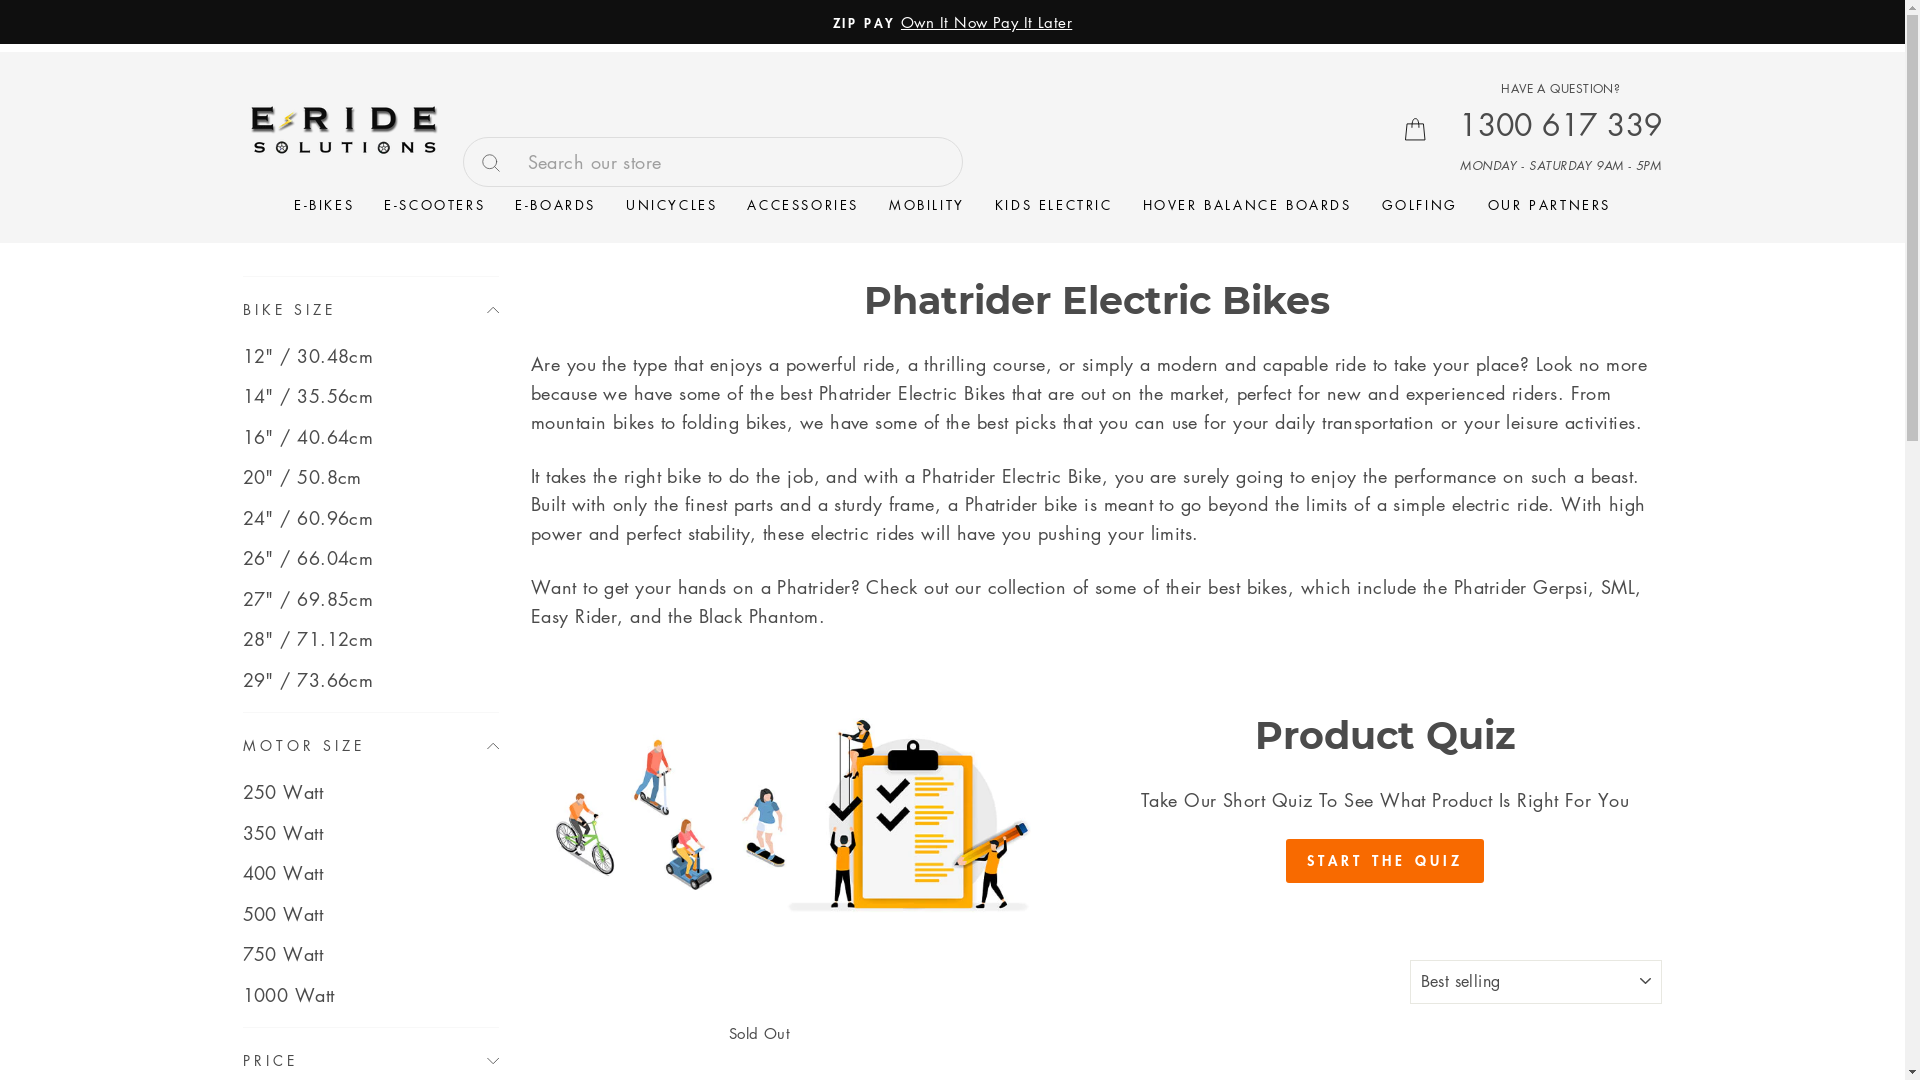 The width and height of the screenshot is (1920, 1080). What do you see at coordinates (556, 204) in the screenshot?
I see `E-BOARDS` at bounding box center [556, 204].